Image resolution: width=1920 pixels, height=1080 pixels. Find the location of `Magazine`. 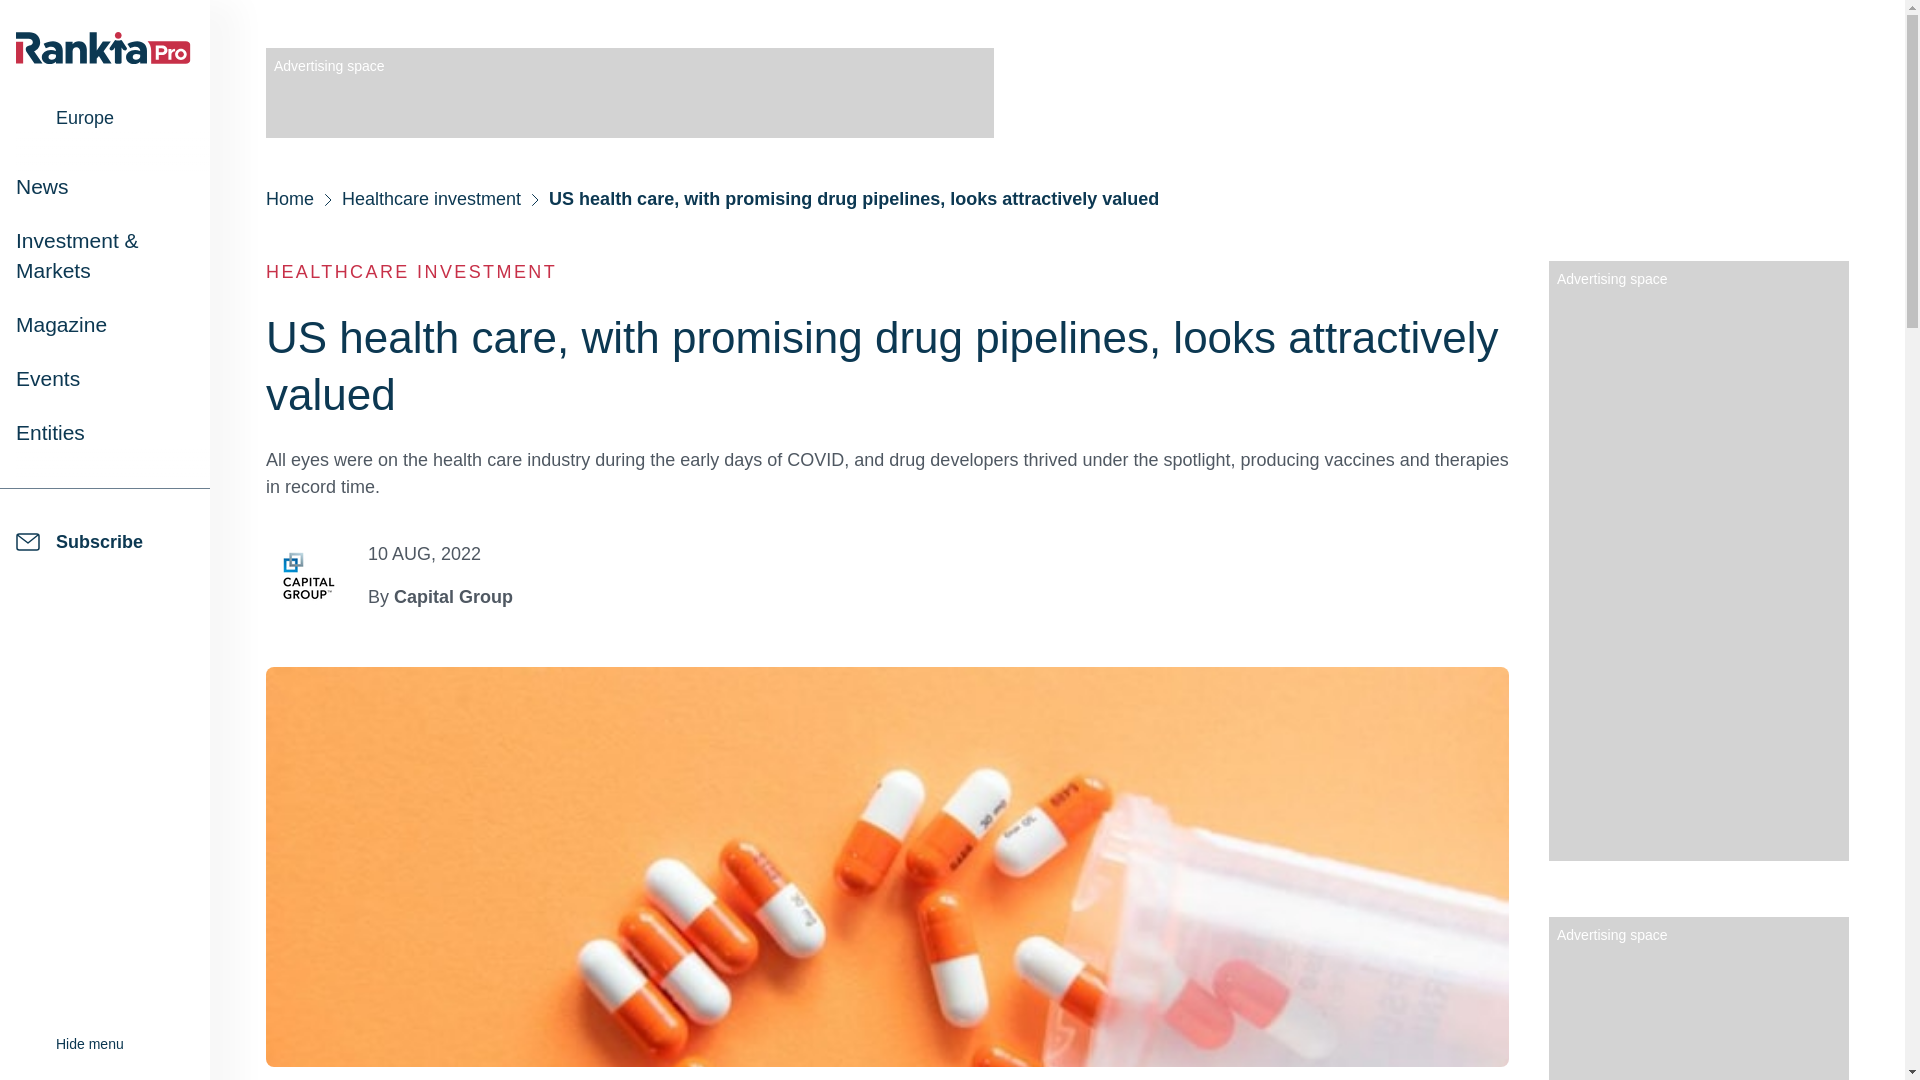

Magazine is located at coordinates (61, 324).